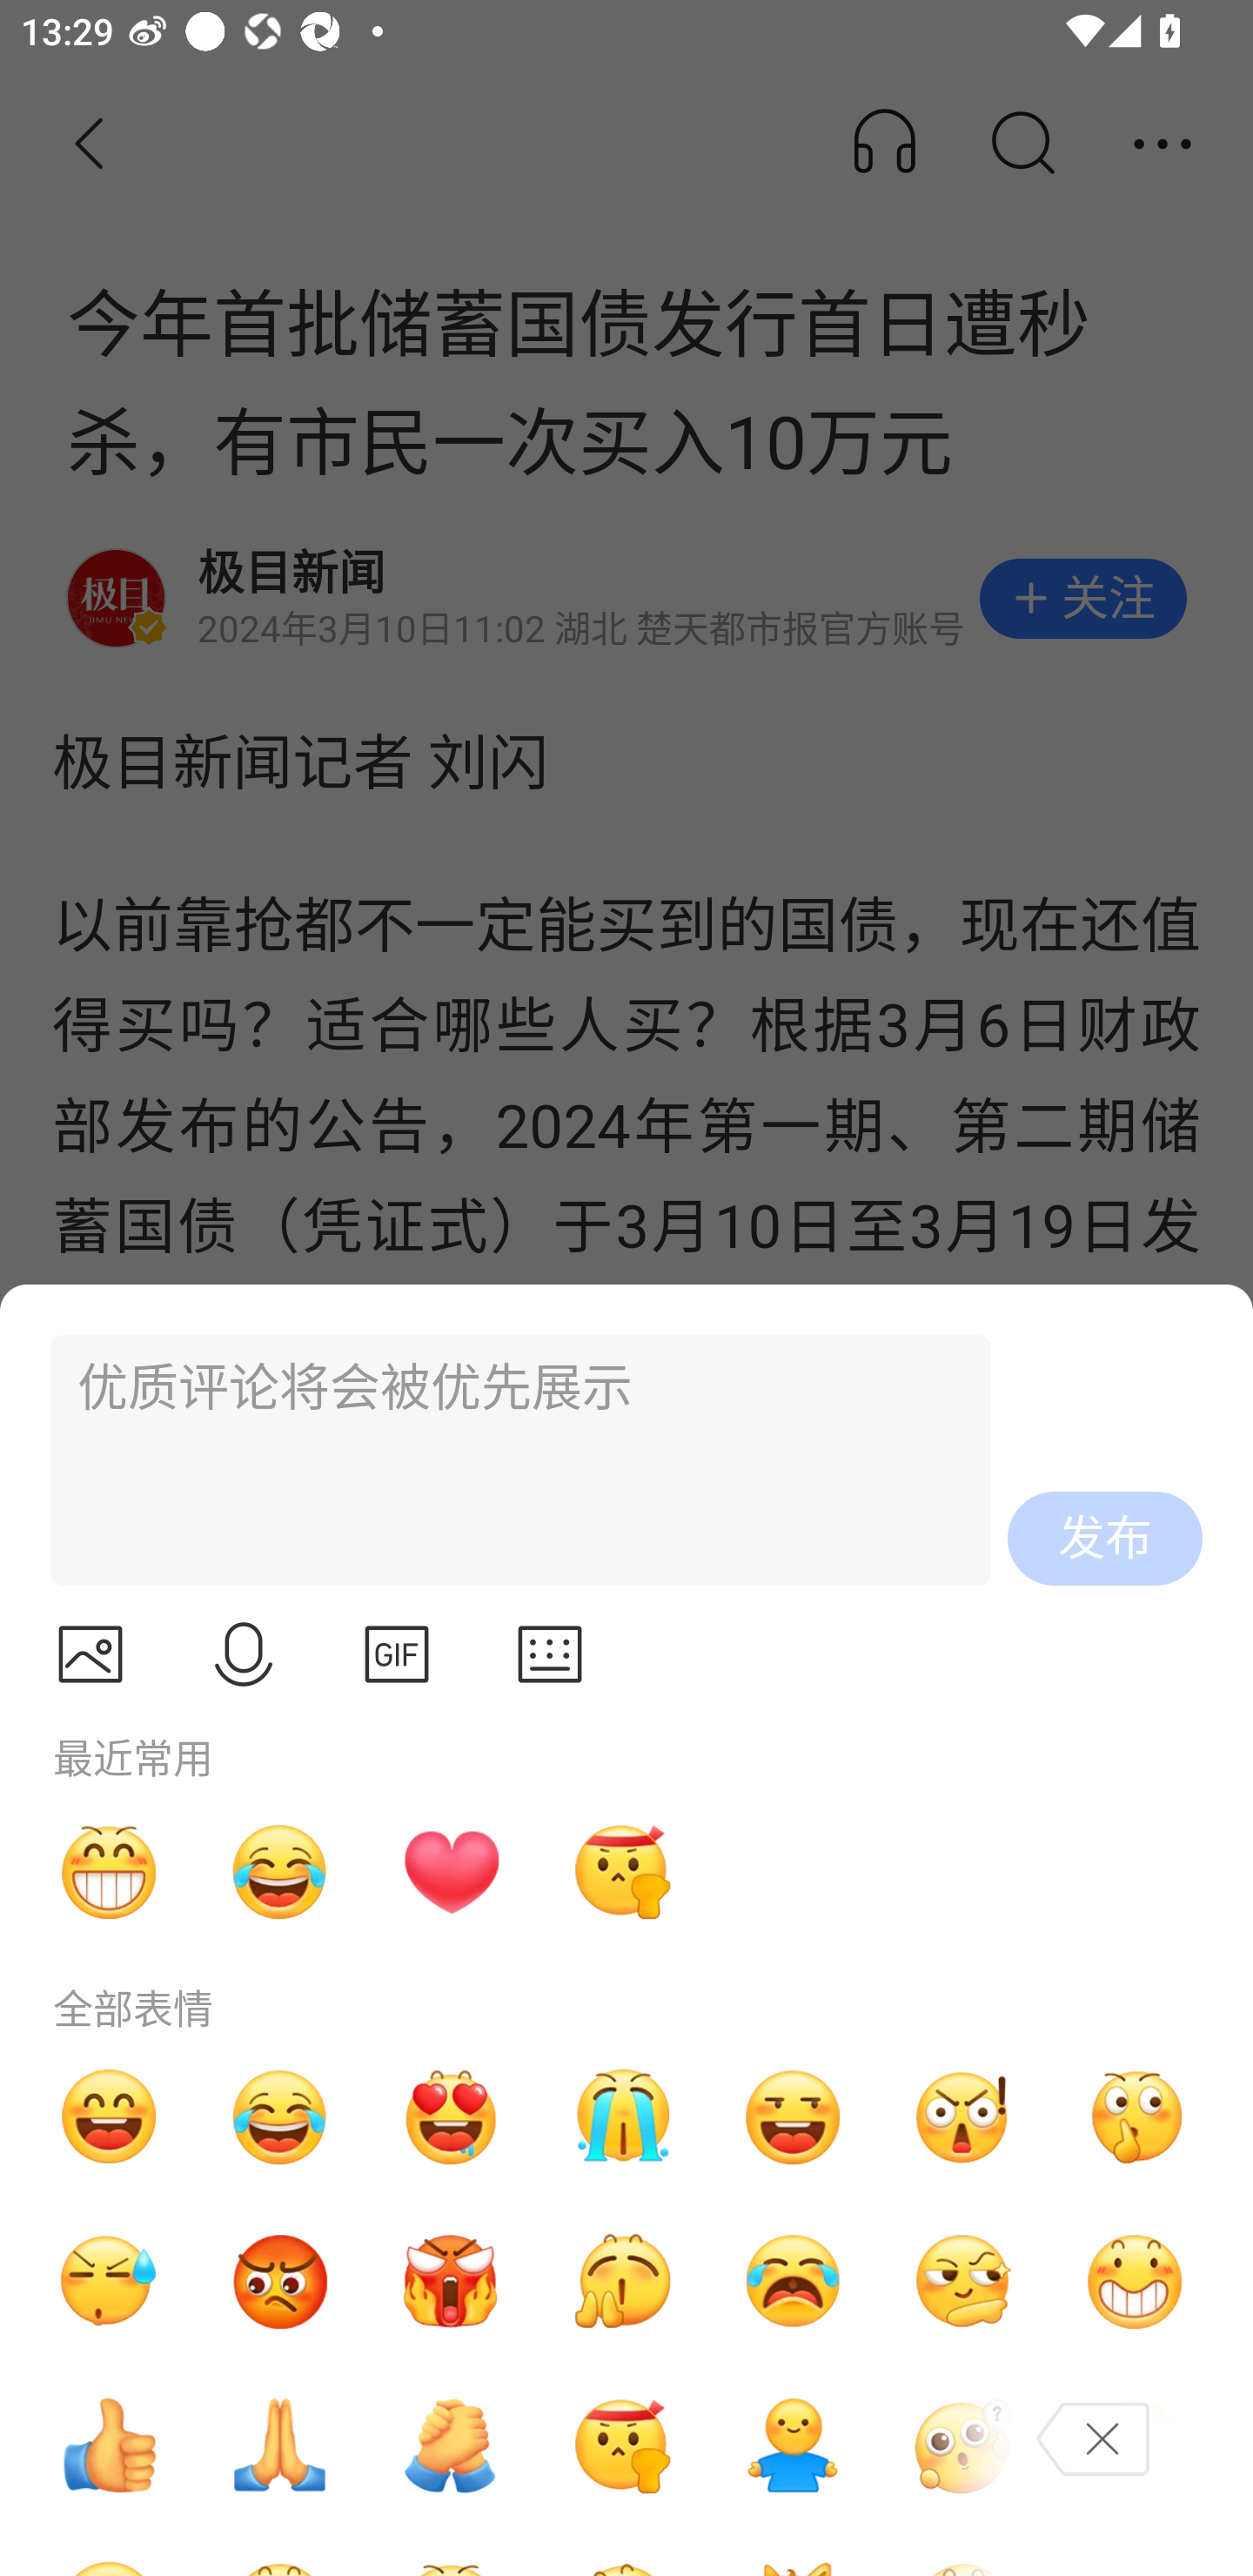 Image resolution: width=1253 pixels, height=2576 pixels. Describe the element at coordinates (1105, 1539) in the screenshot. I see `发布` at that location.